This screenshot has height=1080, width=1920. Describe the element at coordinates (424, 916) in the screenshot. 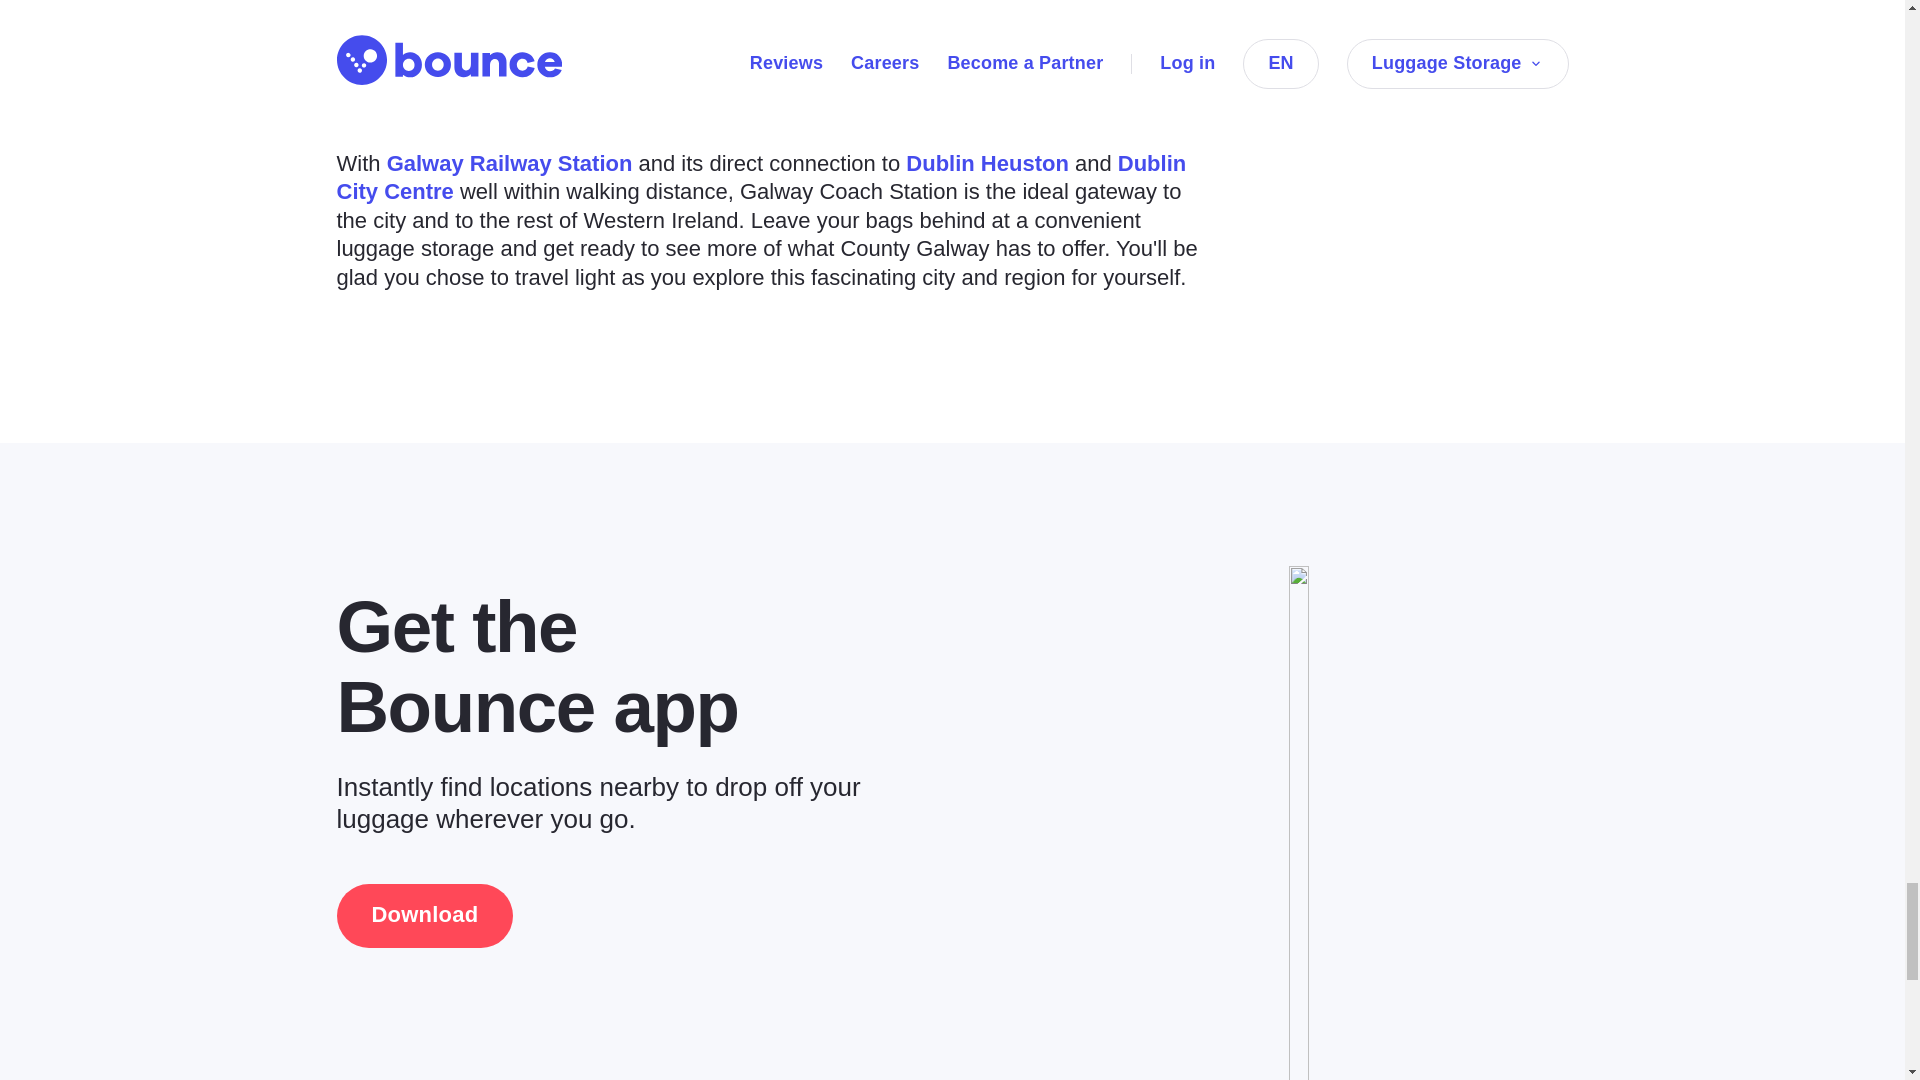

I see `Download` at that location.